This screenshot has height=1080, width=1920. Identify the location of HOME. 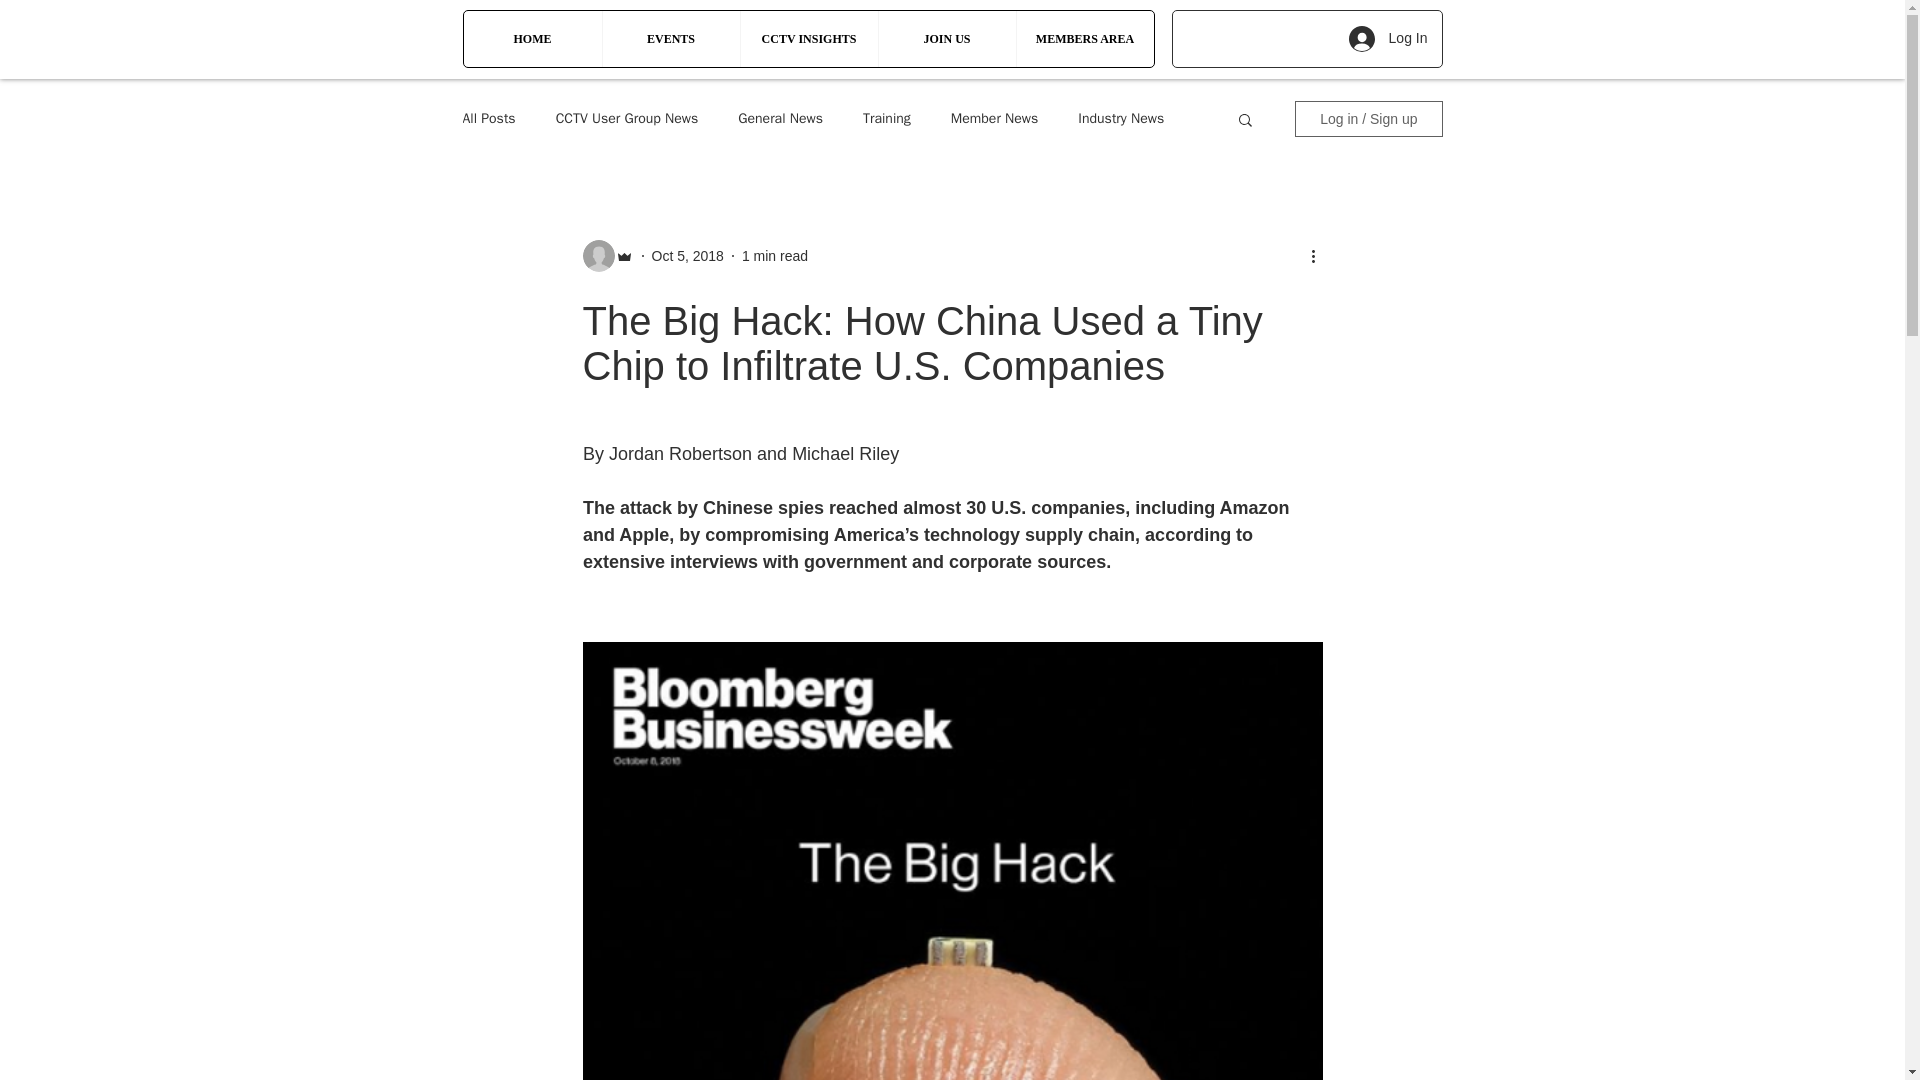
(533, 38).